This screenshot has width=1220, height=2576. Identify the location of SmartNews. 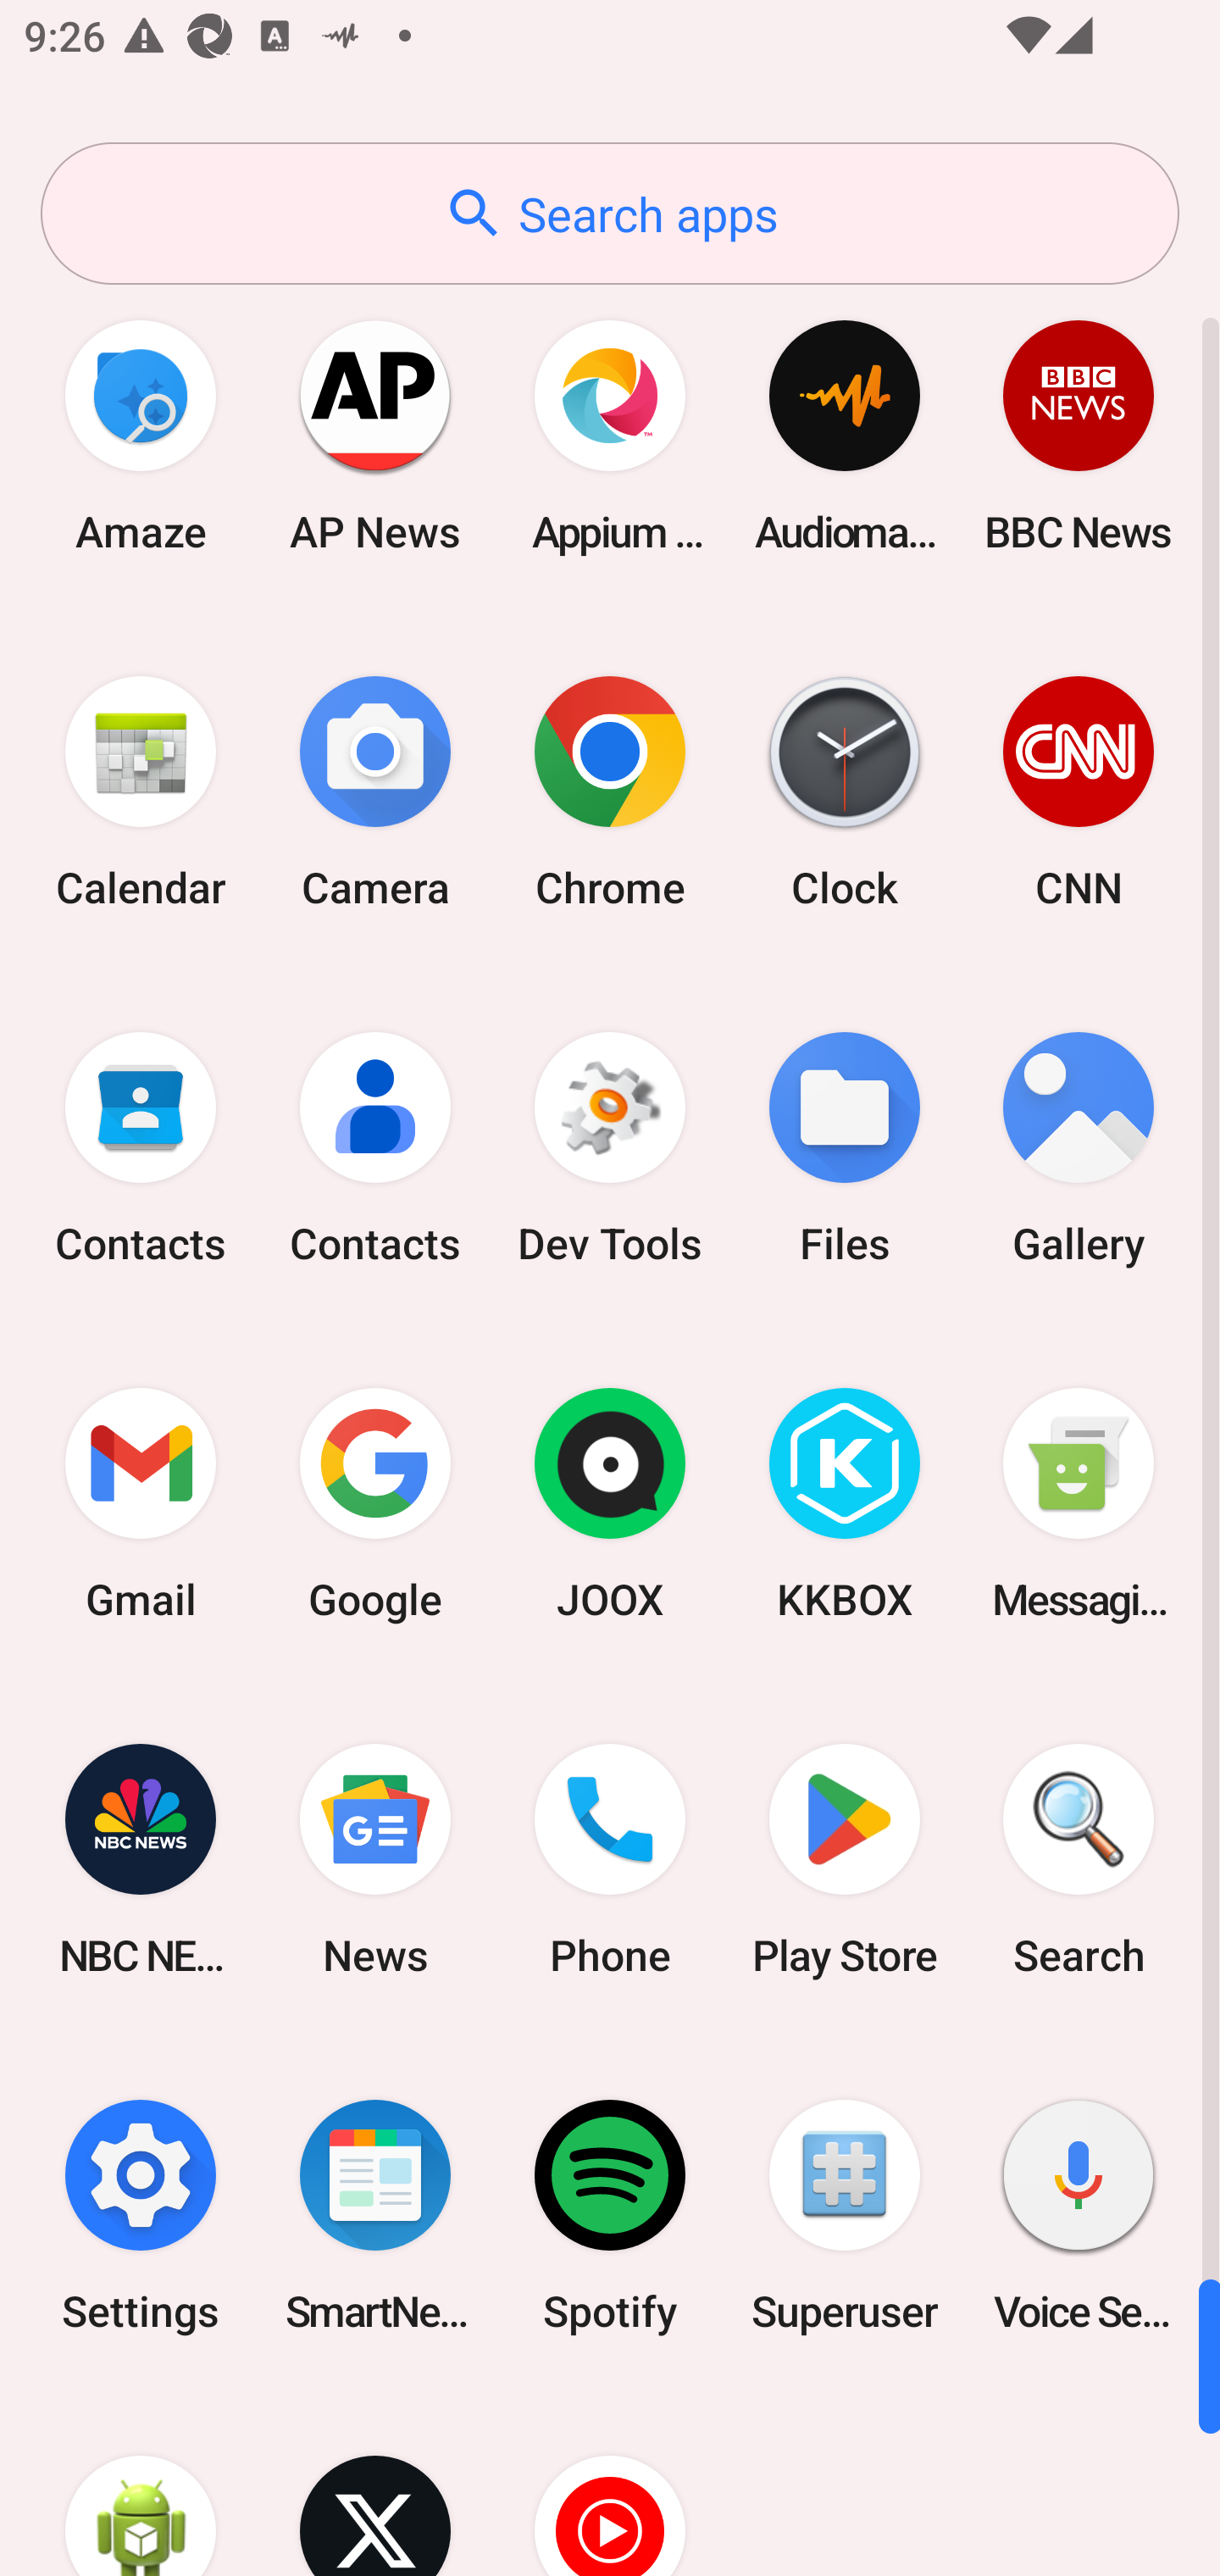
(375, 2215).